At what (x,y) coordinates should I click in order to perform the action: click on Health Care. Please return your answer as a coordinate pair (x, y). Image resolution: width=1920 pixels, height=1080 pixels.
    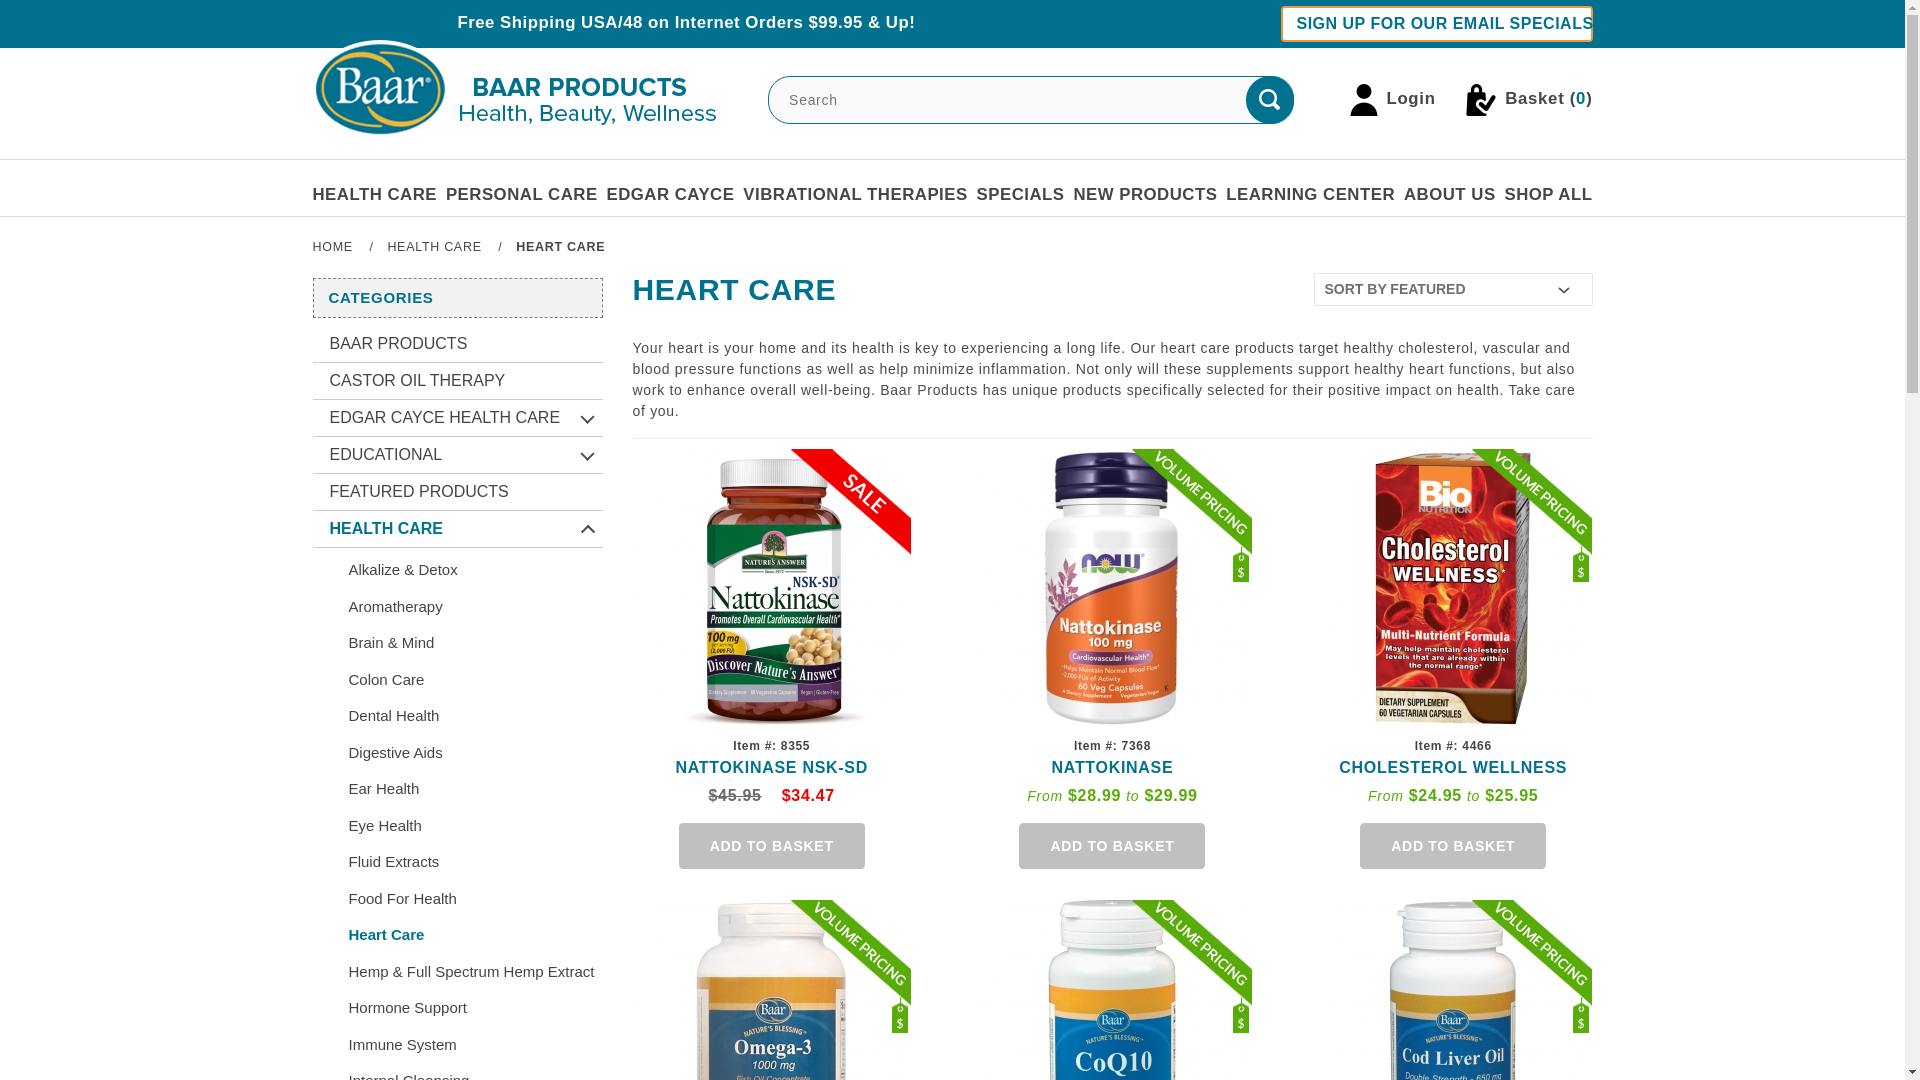
    Looking at the image, I should click on (436, 246).